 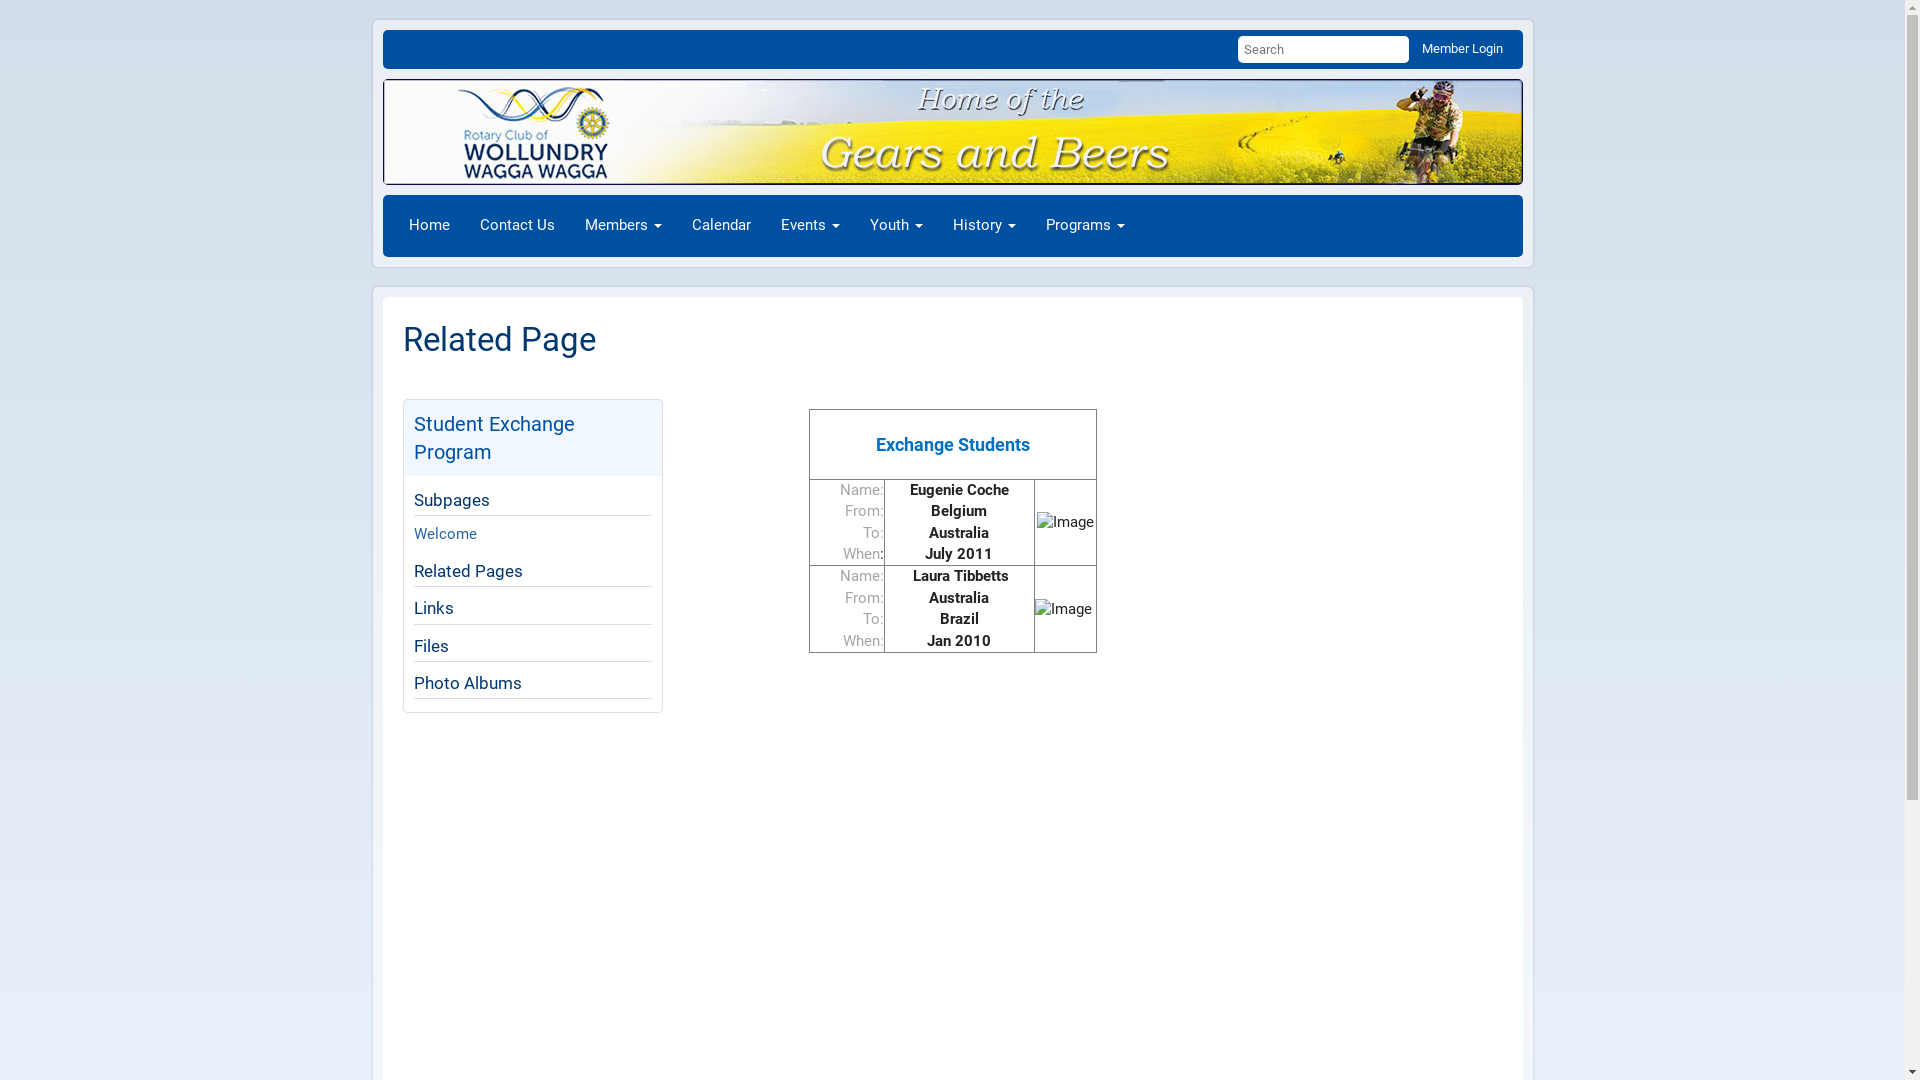 What do you see at coordinates (984, 226) in the screenshot?
I see `History` at bounding box center [984, 226].